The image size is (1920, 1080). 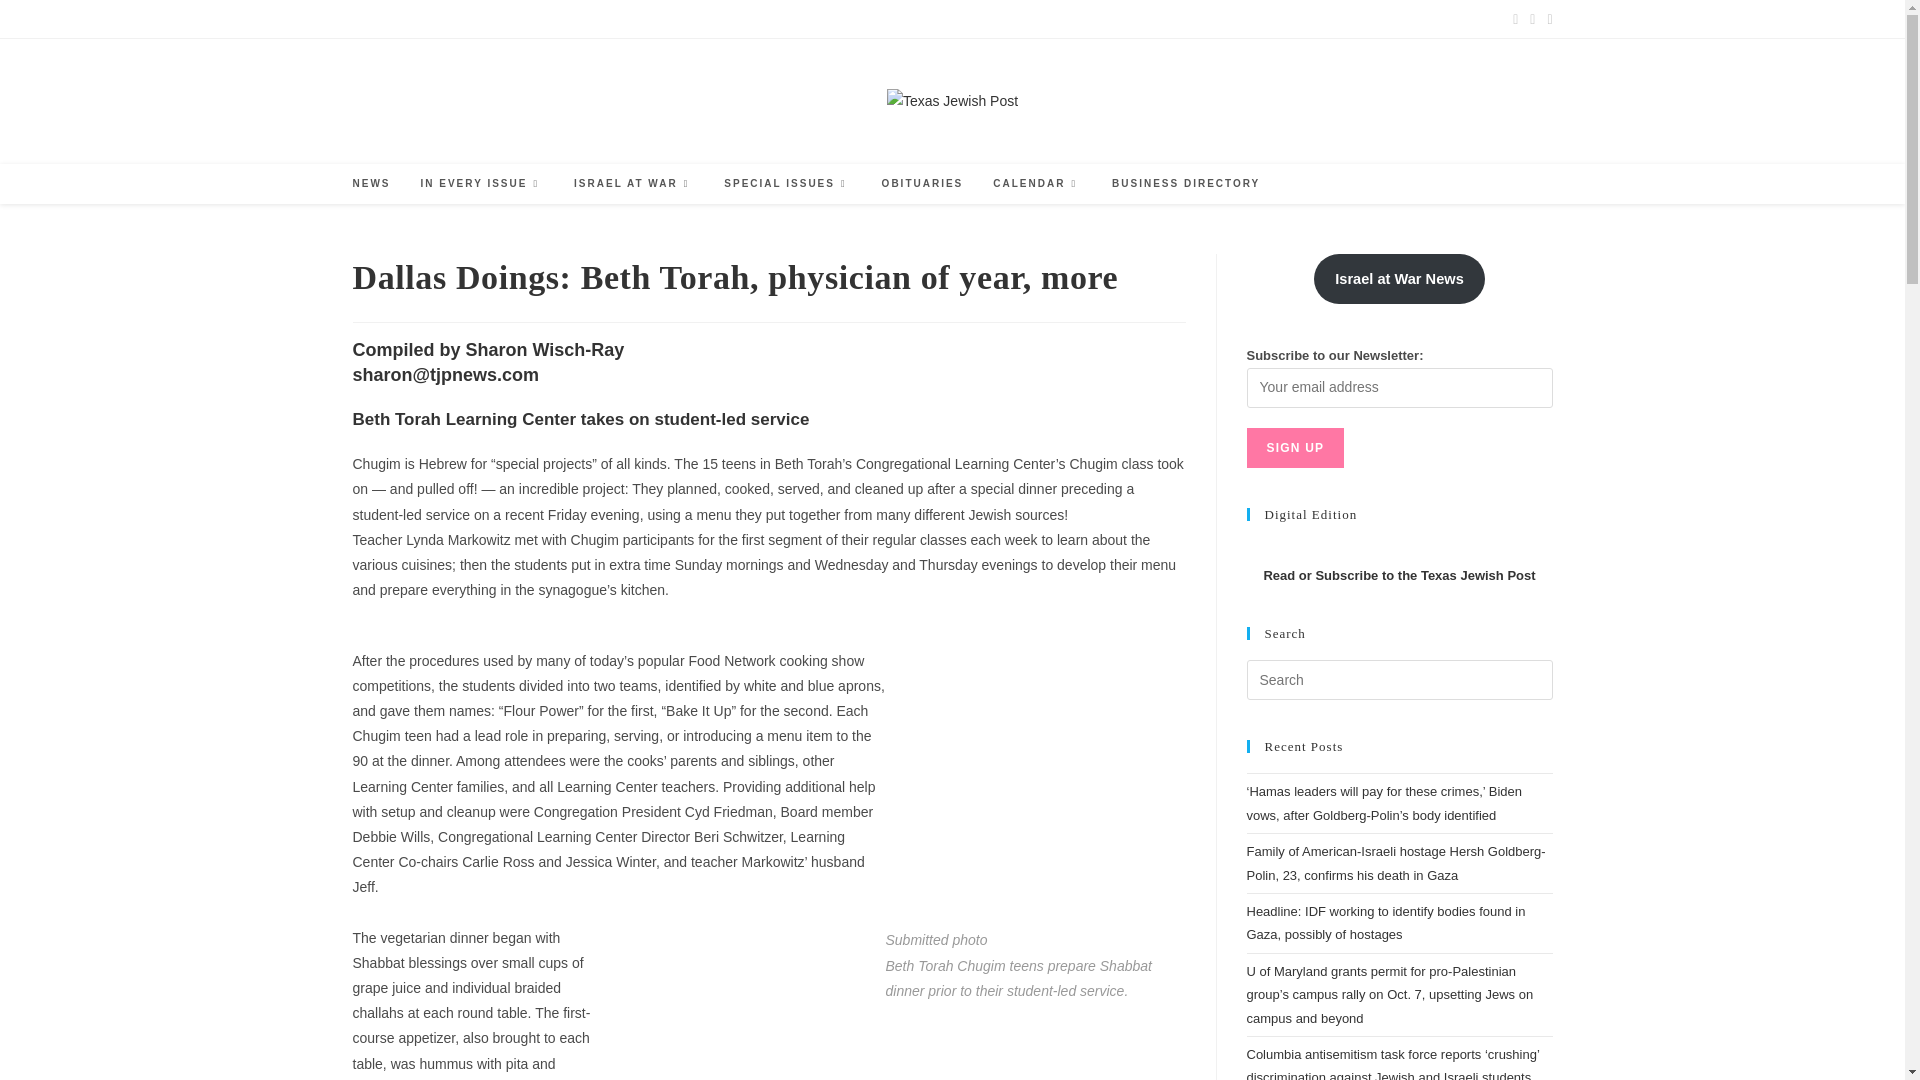 What do you see at coordinates (696, 18) in the screenshot?
I see `Synagogues` at bounding box center [696, 18].